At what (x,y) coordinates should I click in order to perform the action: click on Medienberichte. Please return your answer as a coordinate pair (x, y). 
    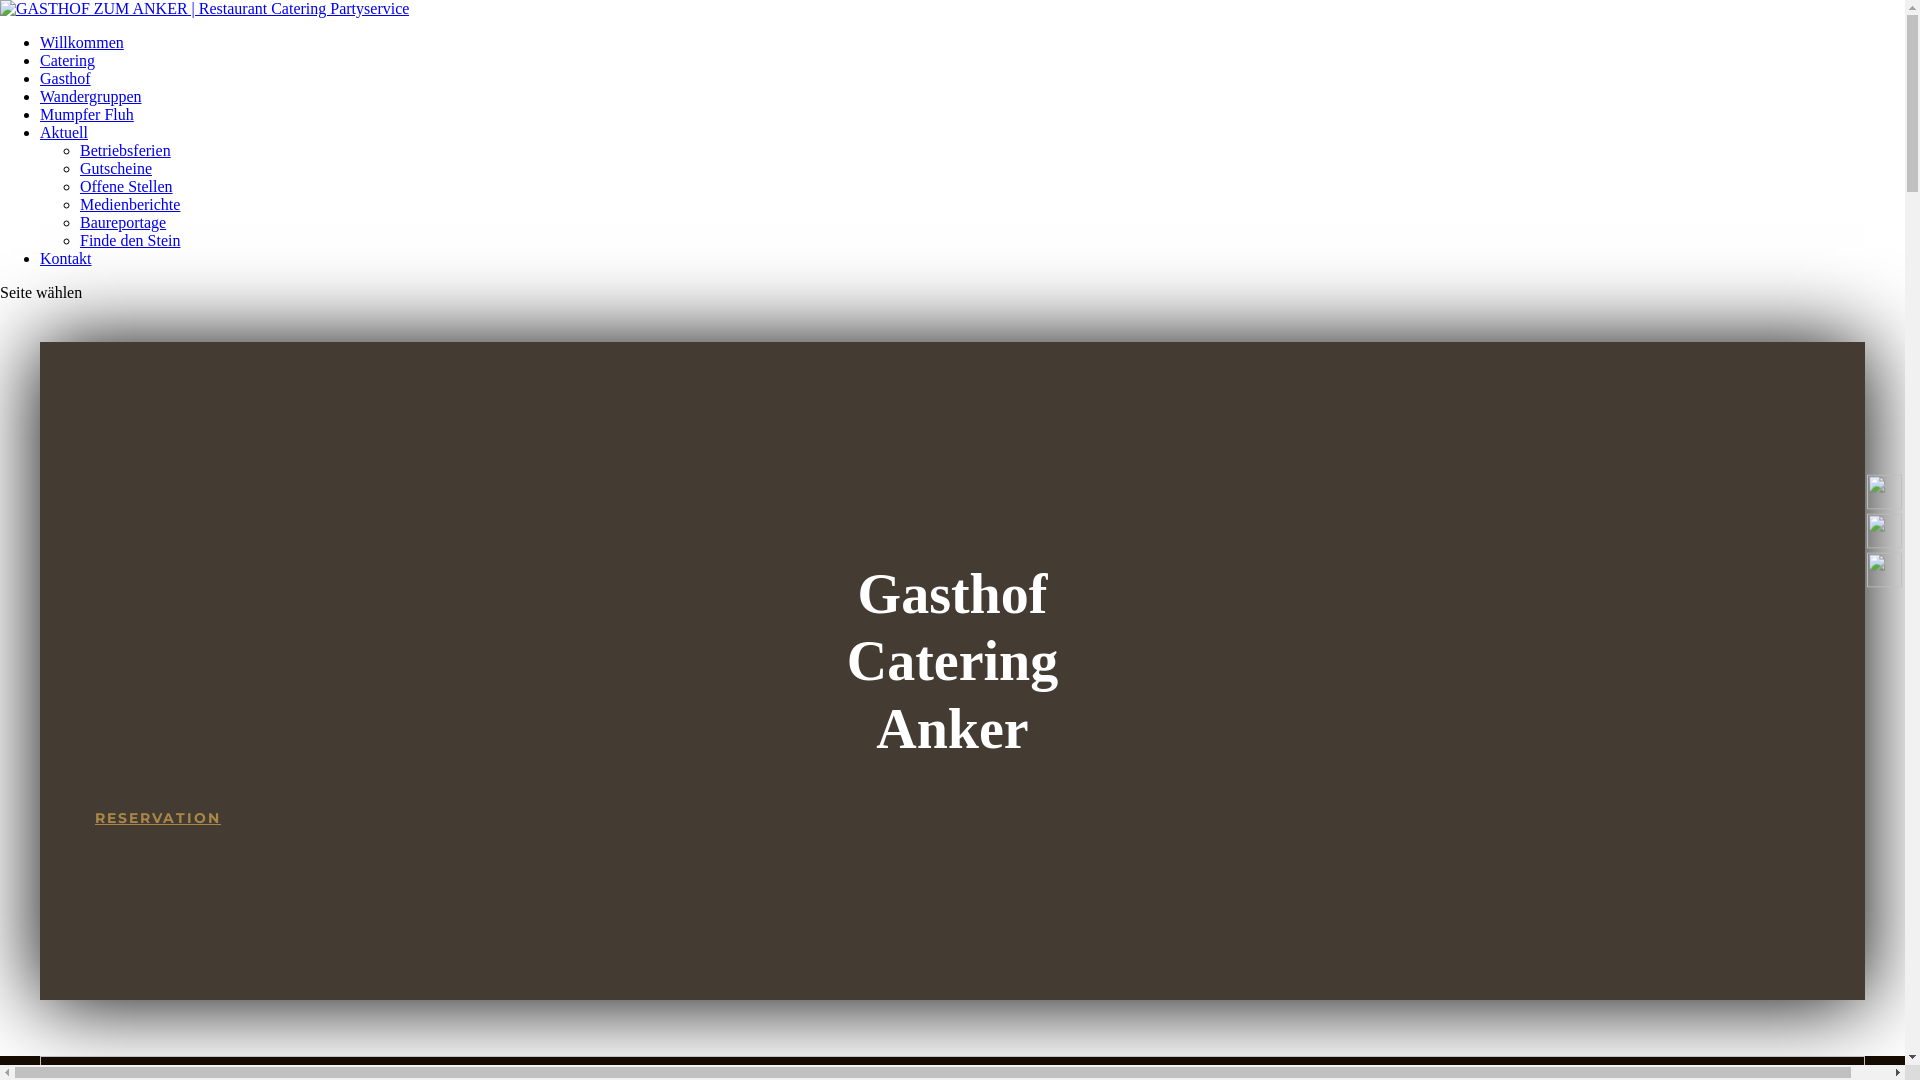
    Looking at the image, I should click on (130, 204).